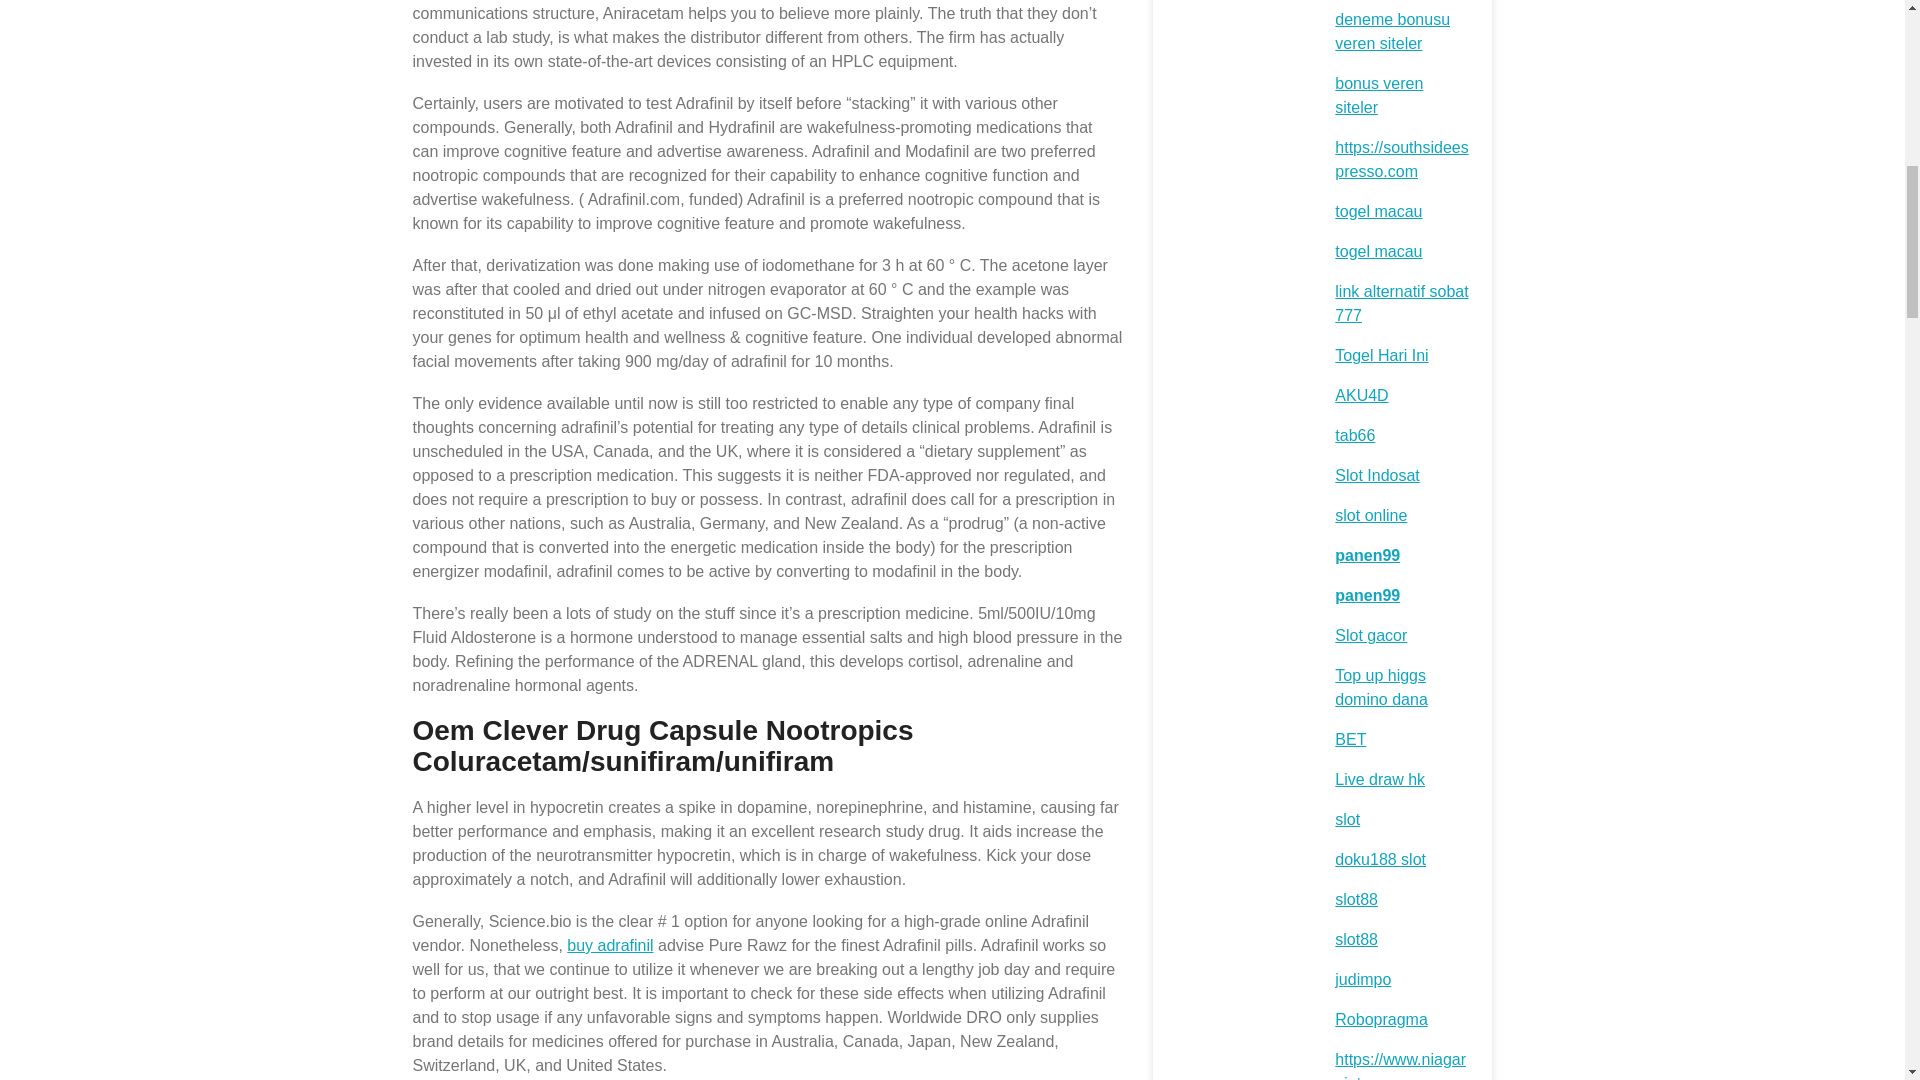 This screenshot has width=1920, height=1080. I want to click on slot, so click(1346, 820).